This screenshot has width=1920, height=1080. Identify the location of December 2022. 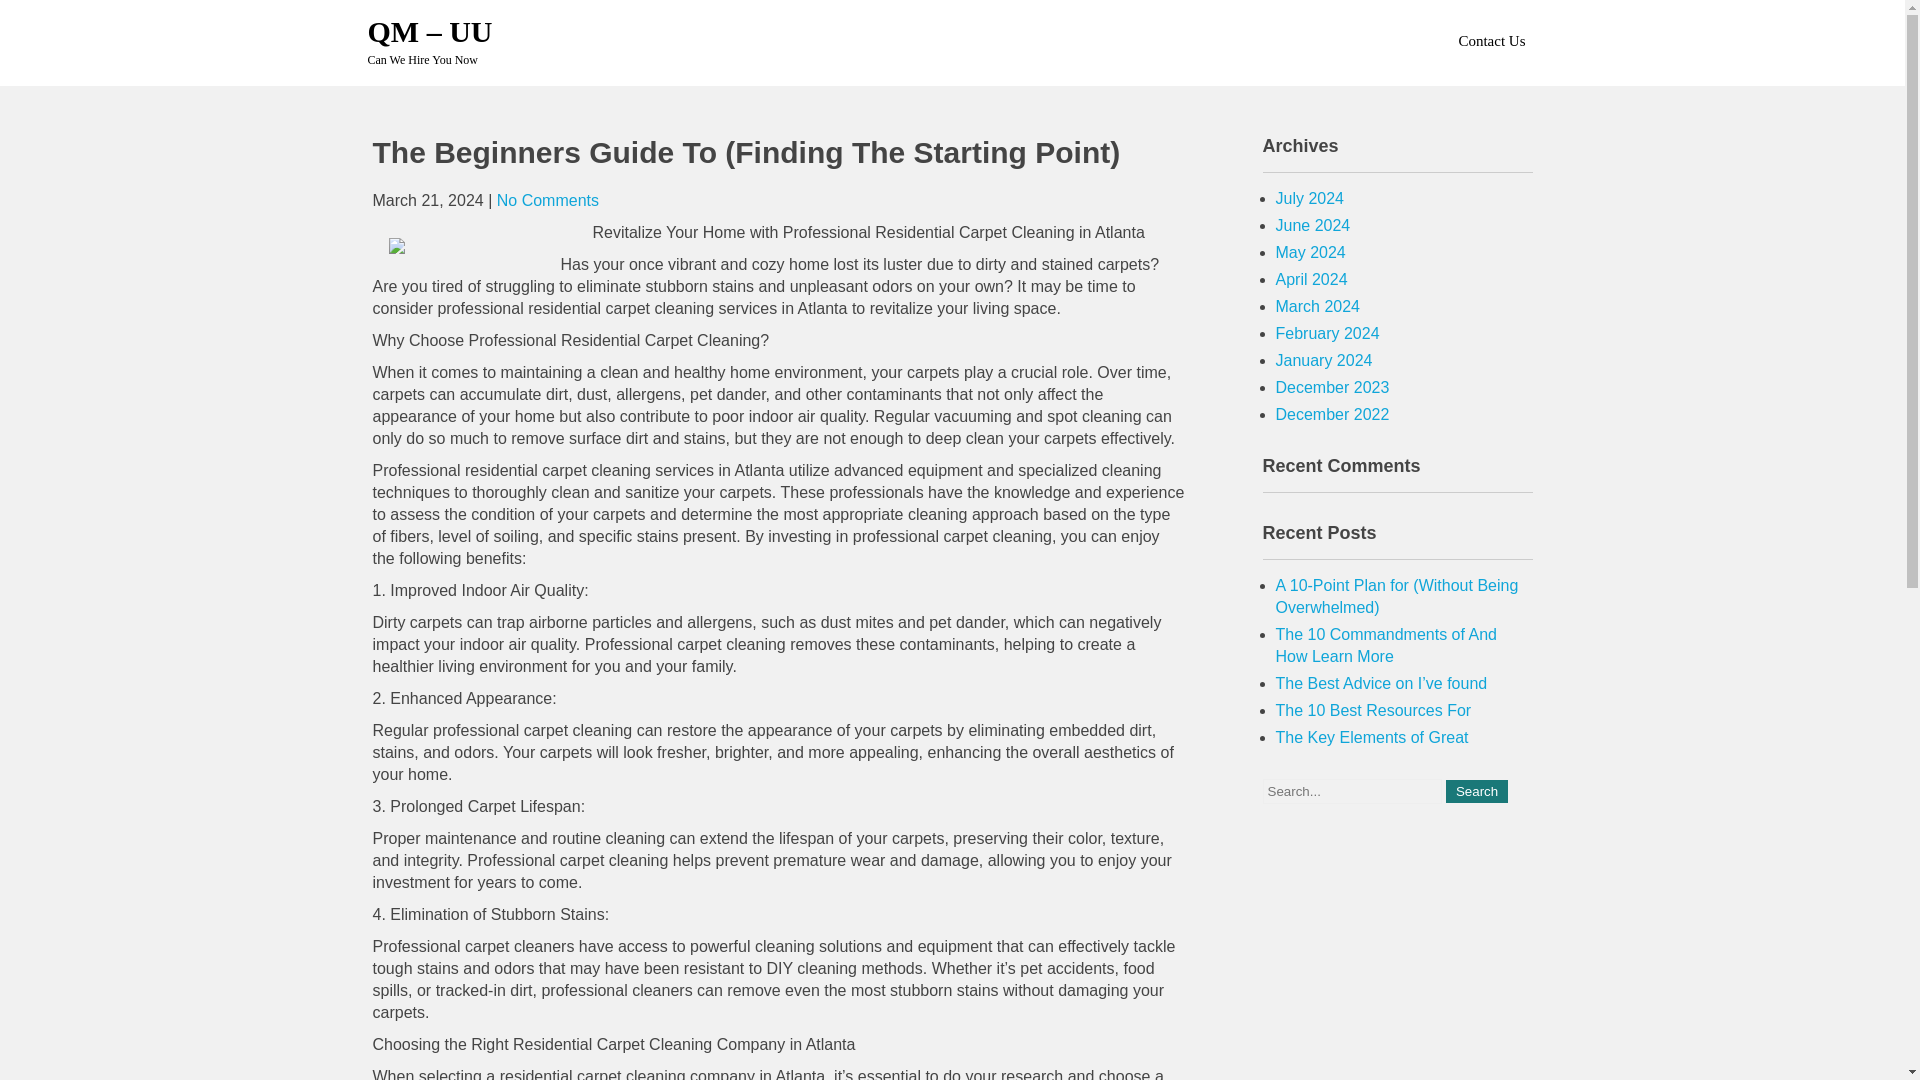
(1333, 414).